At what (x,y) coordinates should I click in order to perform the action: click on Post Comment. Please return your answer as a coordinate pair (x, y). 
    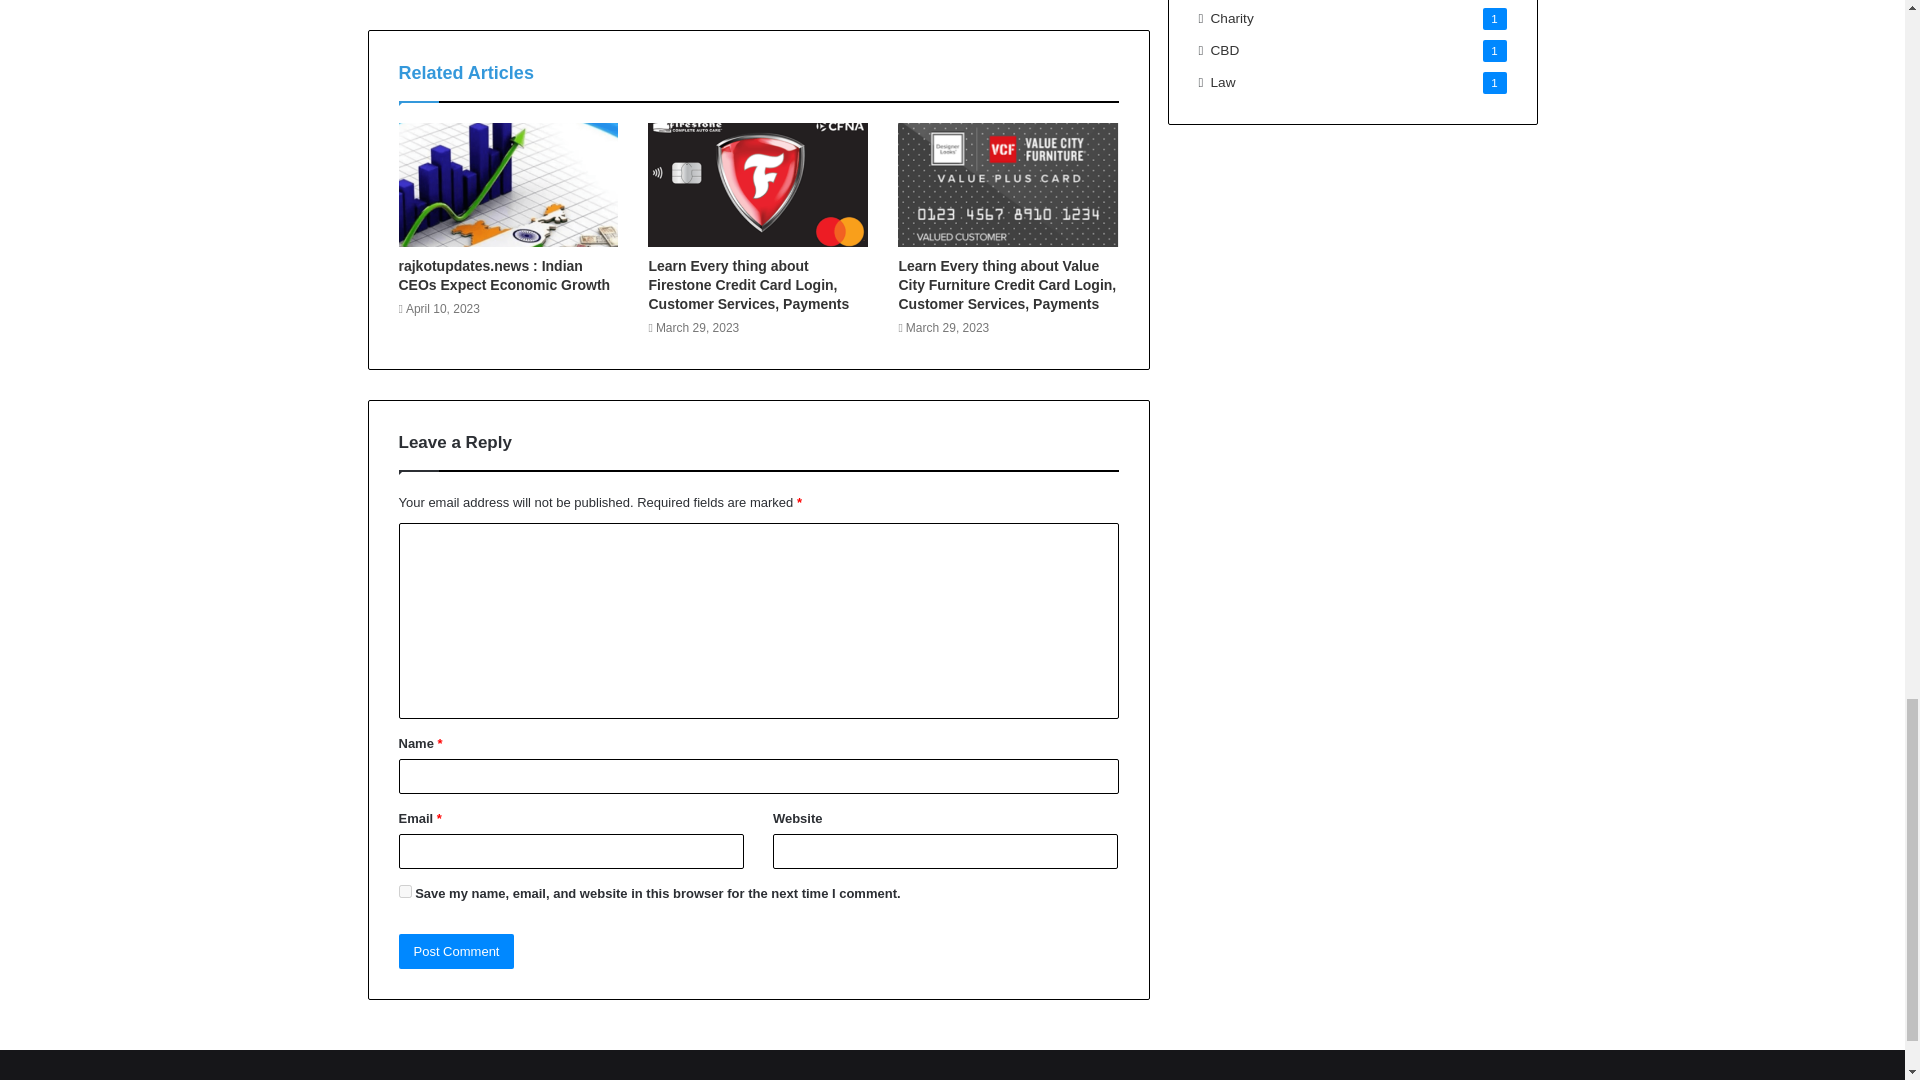
    Looking at the image, I should click on (456, 951).